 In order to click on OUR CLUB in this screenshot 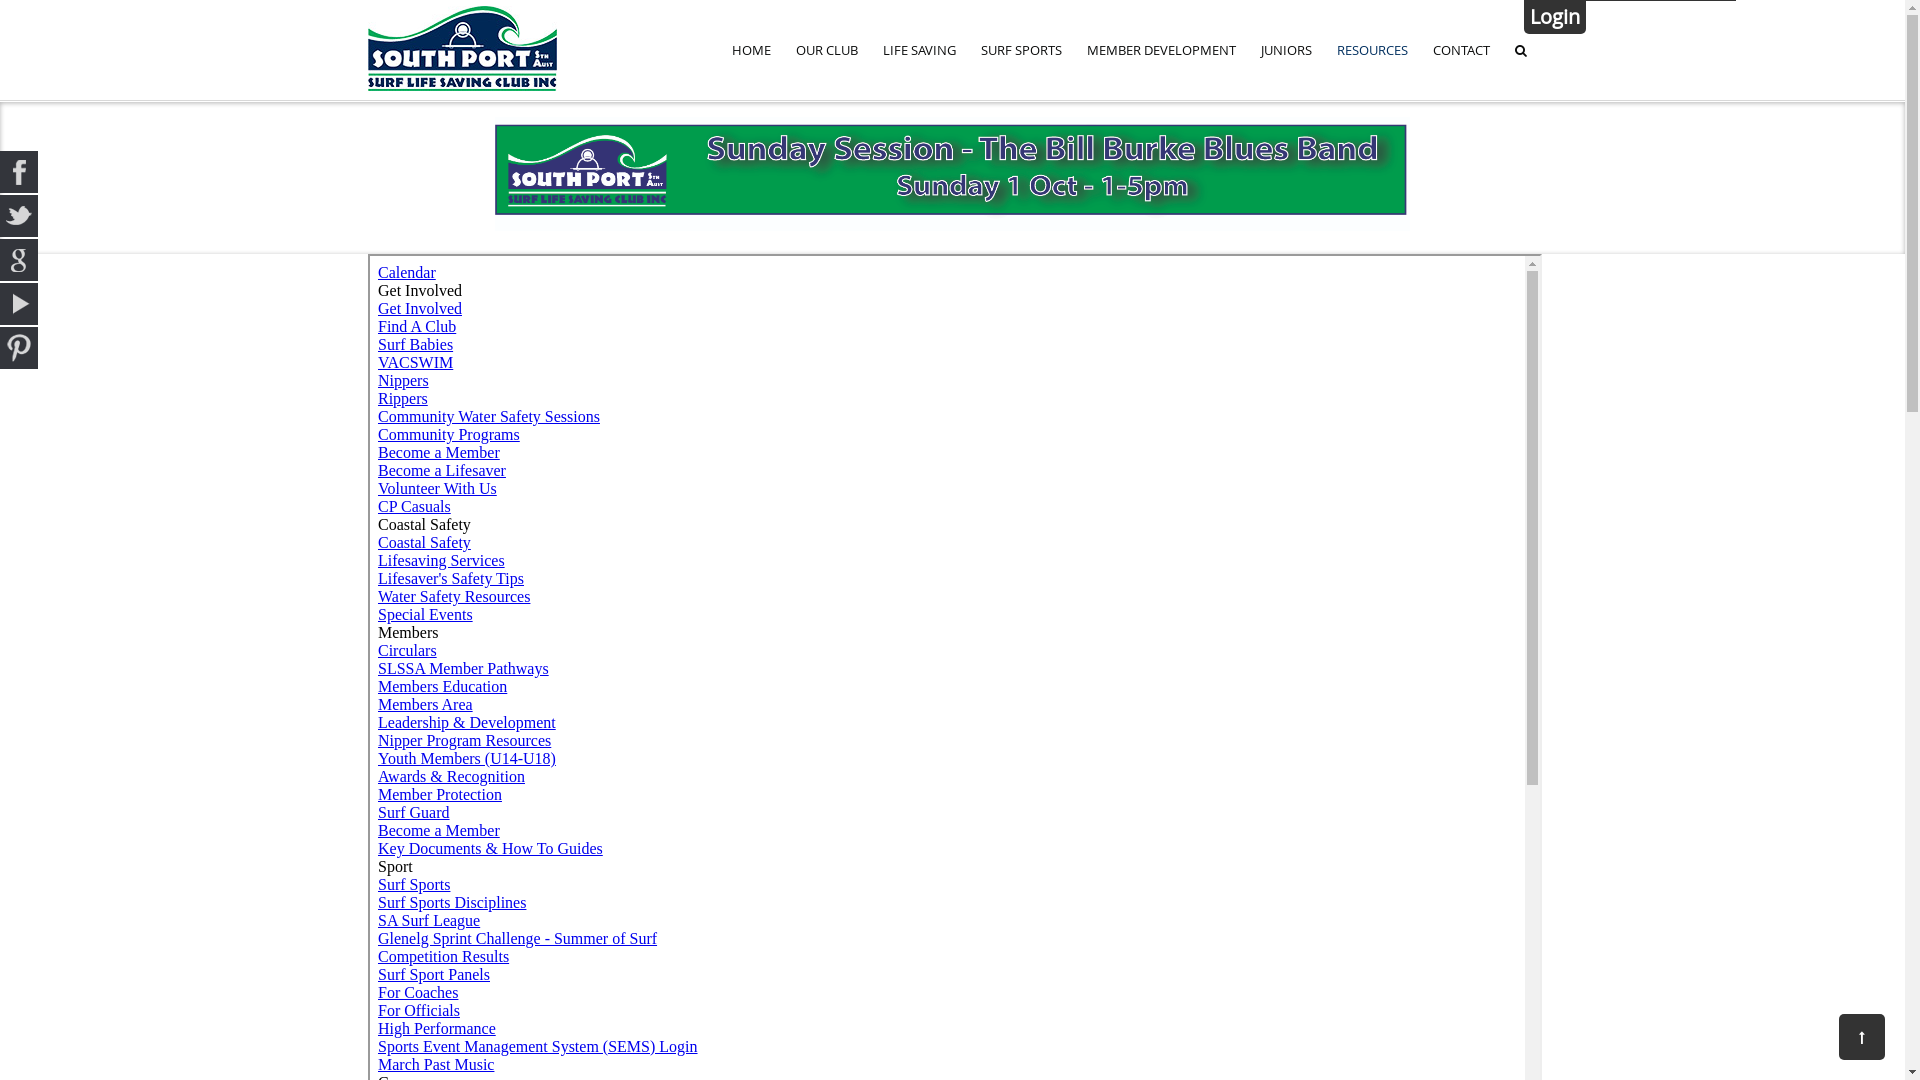, I will do `click(827, 50)`.